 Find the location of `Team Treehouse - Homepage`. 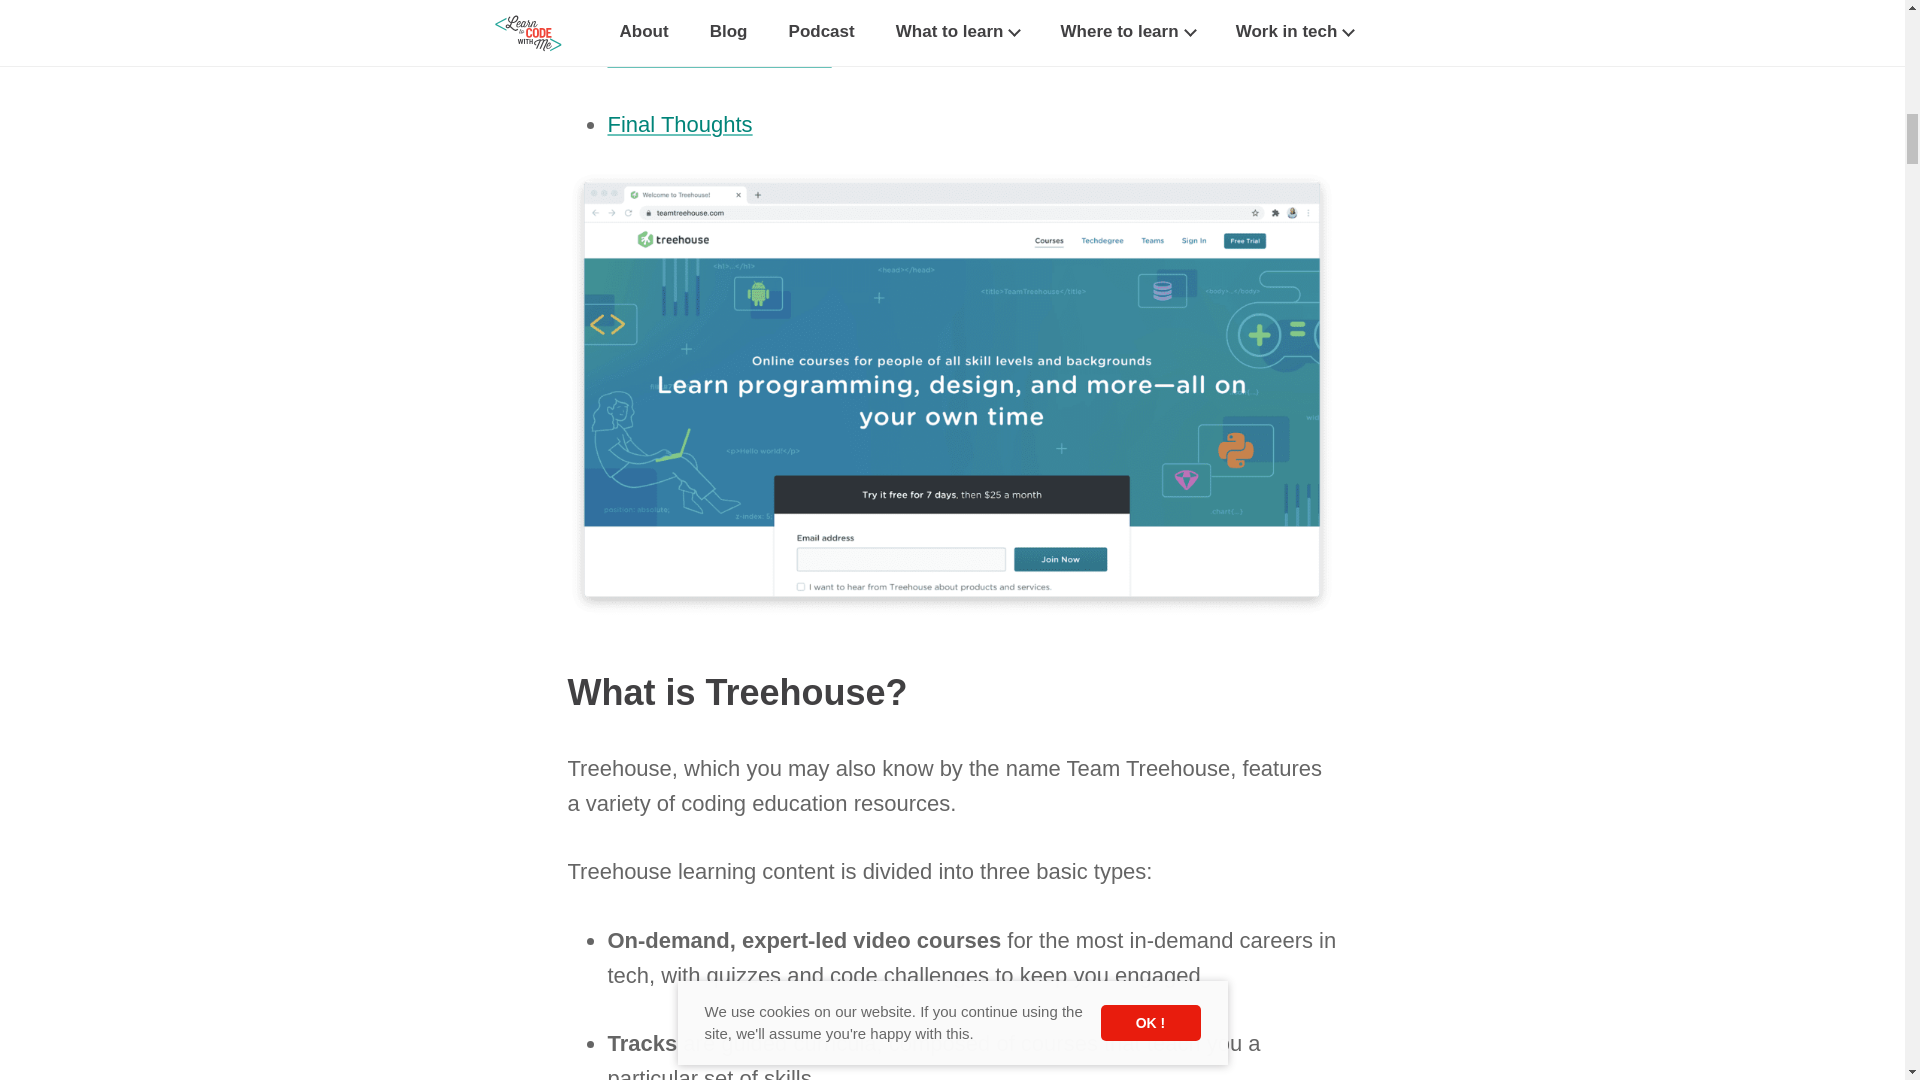

Team Treehouse - Homepage is located at coordinates (951, 604).